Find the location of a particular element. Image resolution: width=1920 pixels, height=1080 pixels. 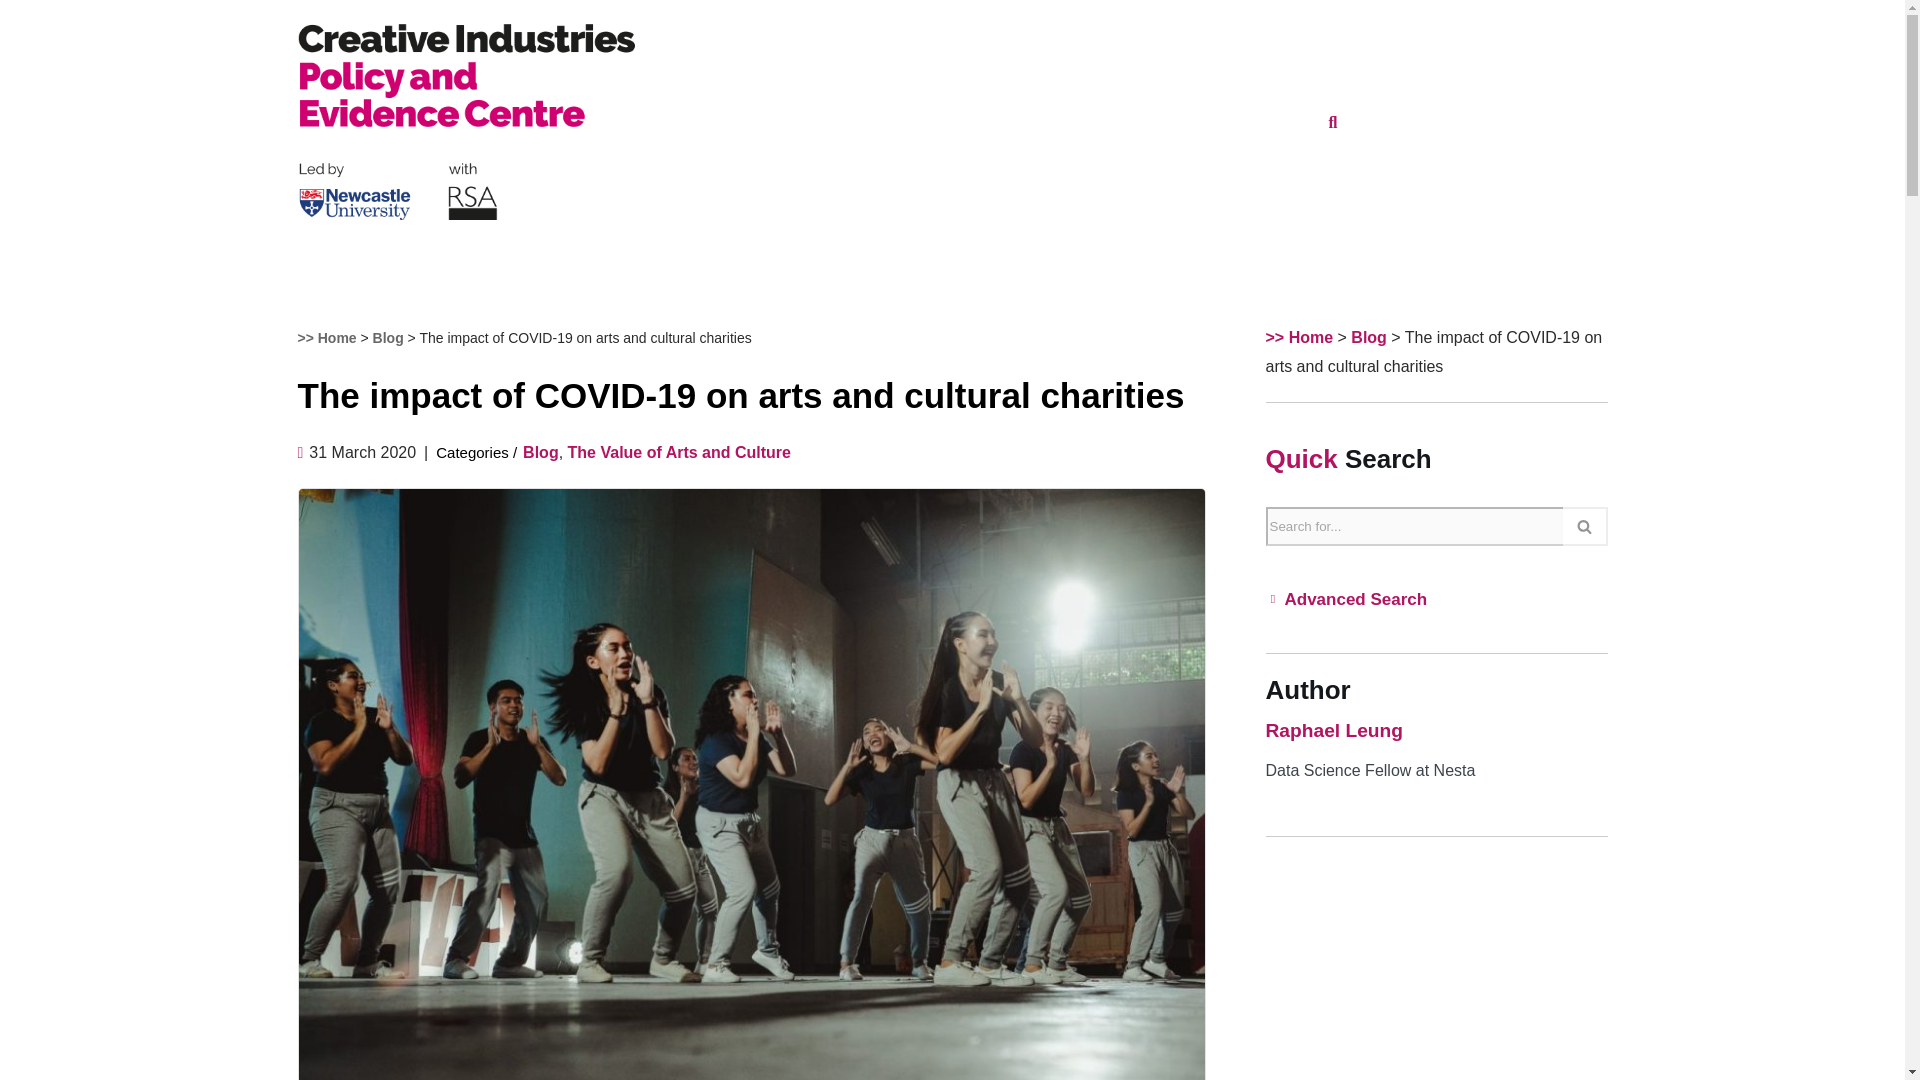

Research is located at coordinates (827, 121).